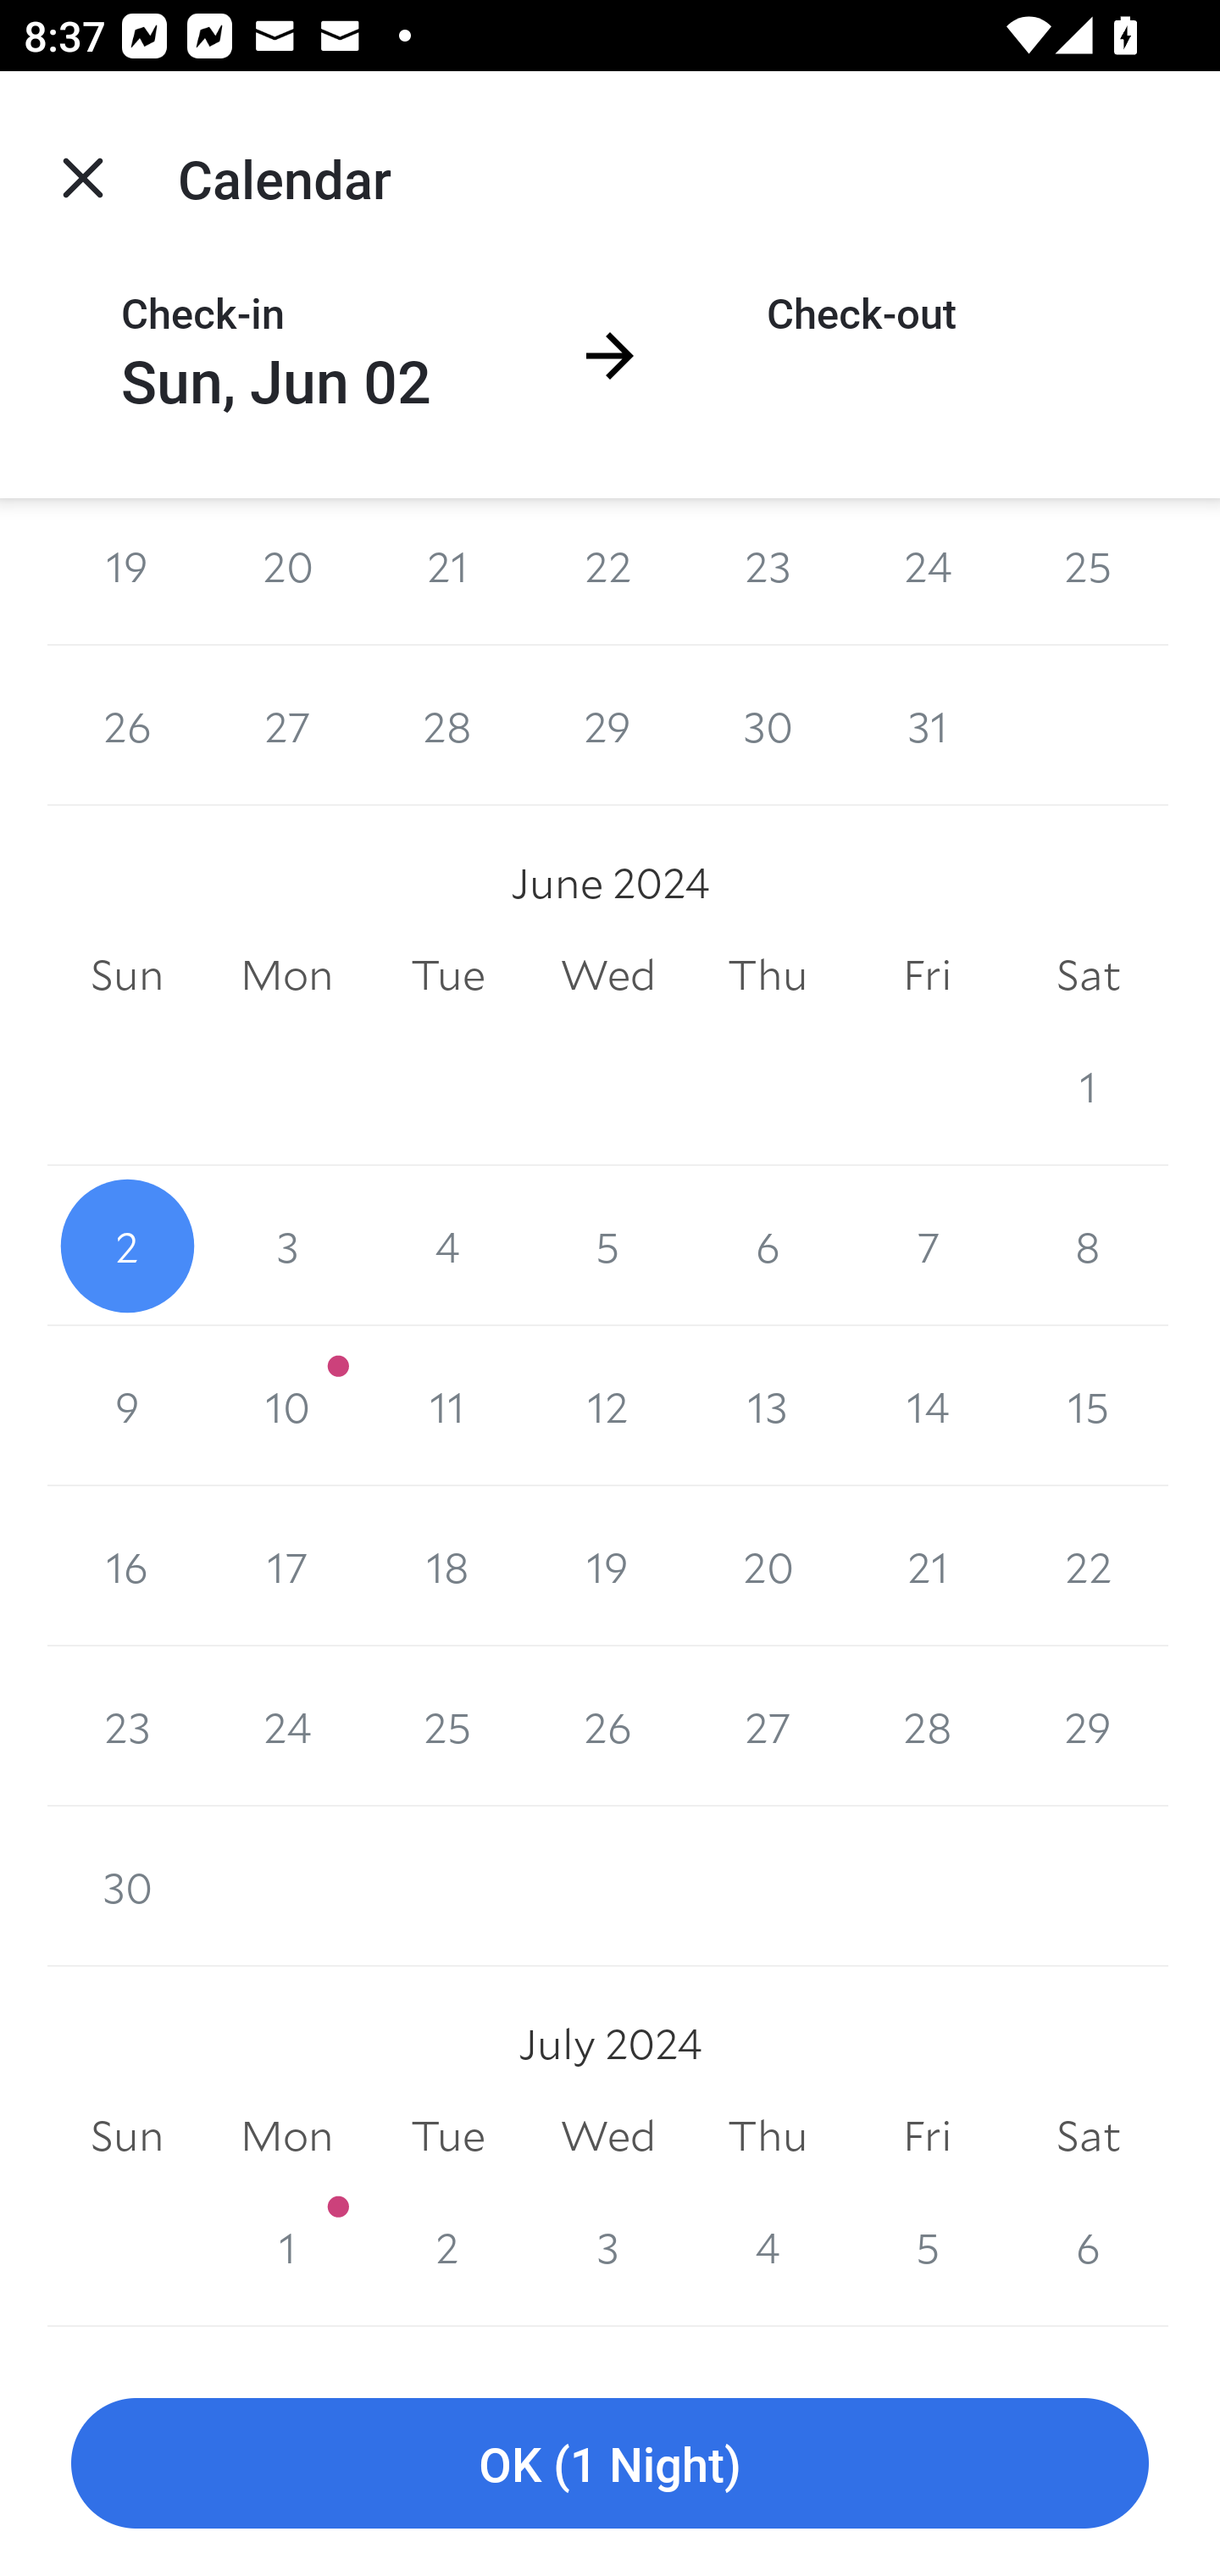 The image size is (1220, 2576). What do you see at coordinates (286, 1725) in the screenshot?
I see `24 24 June 2024` at bounding box center [286, 1725].